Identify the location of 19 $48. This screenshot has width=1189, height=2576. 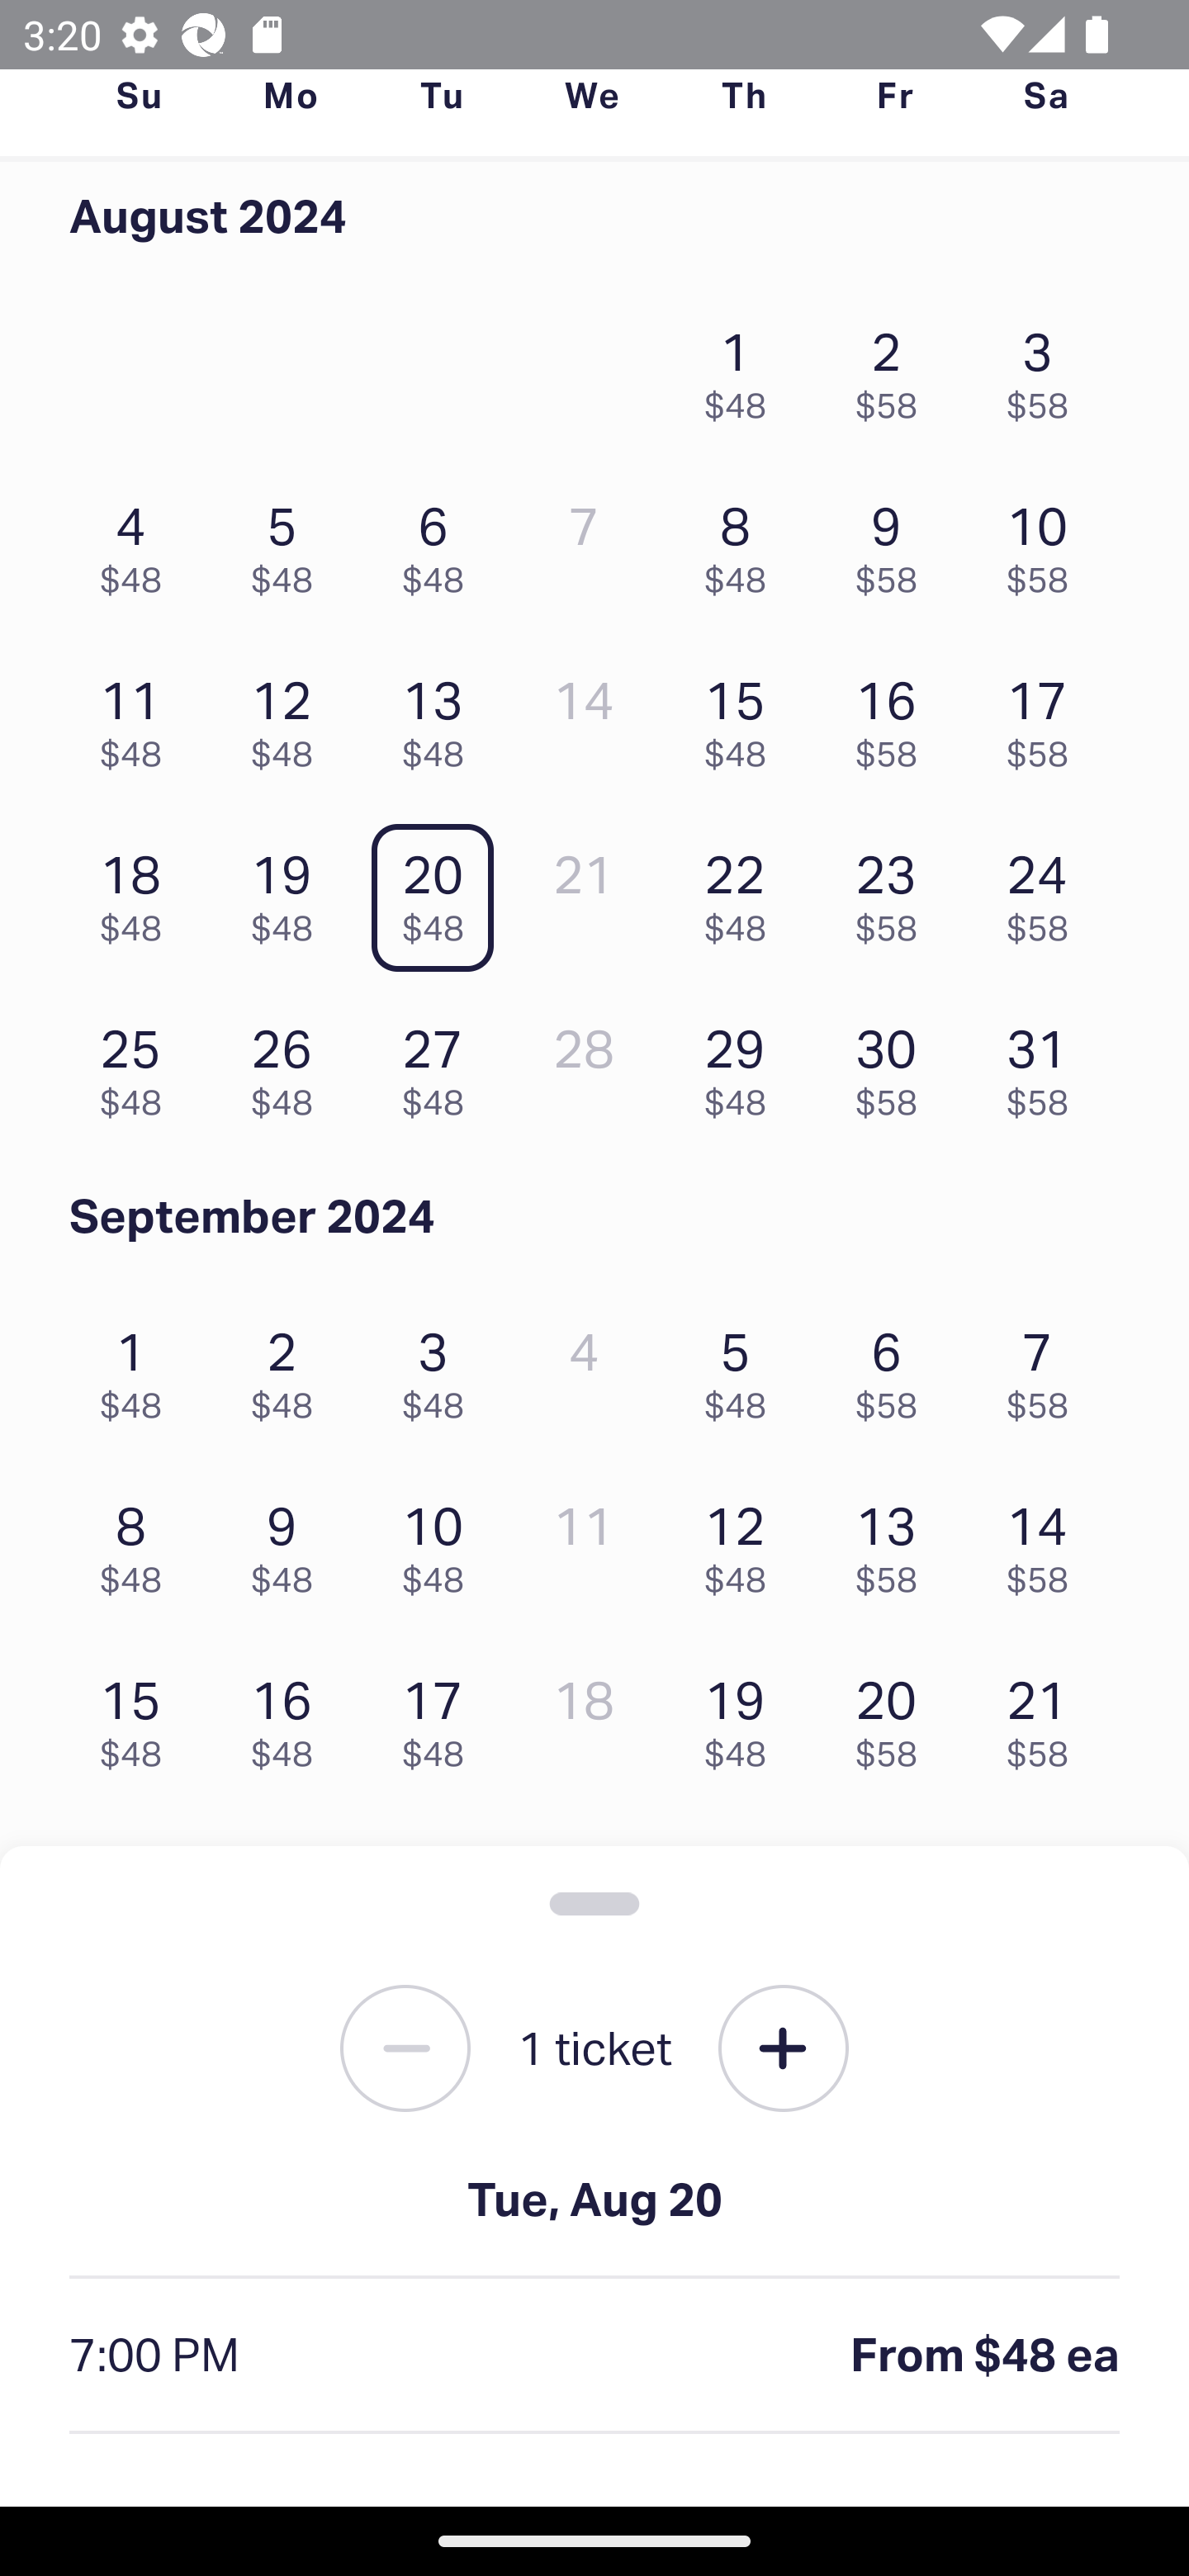
(743, 1717).